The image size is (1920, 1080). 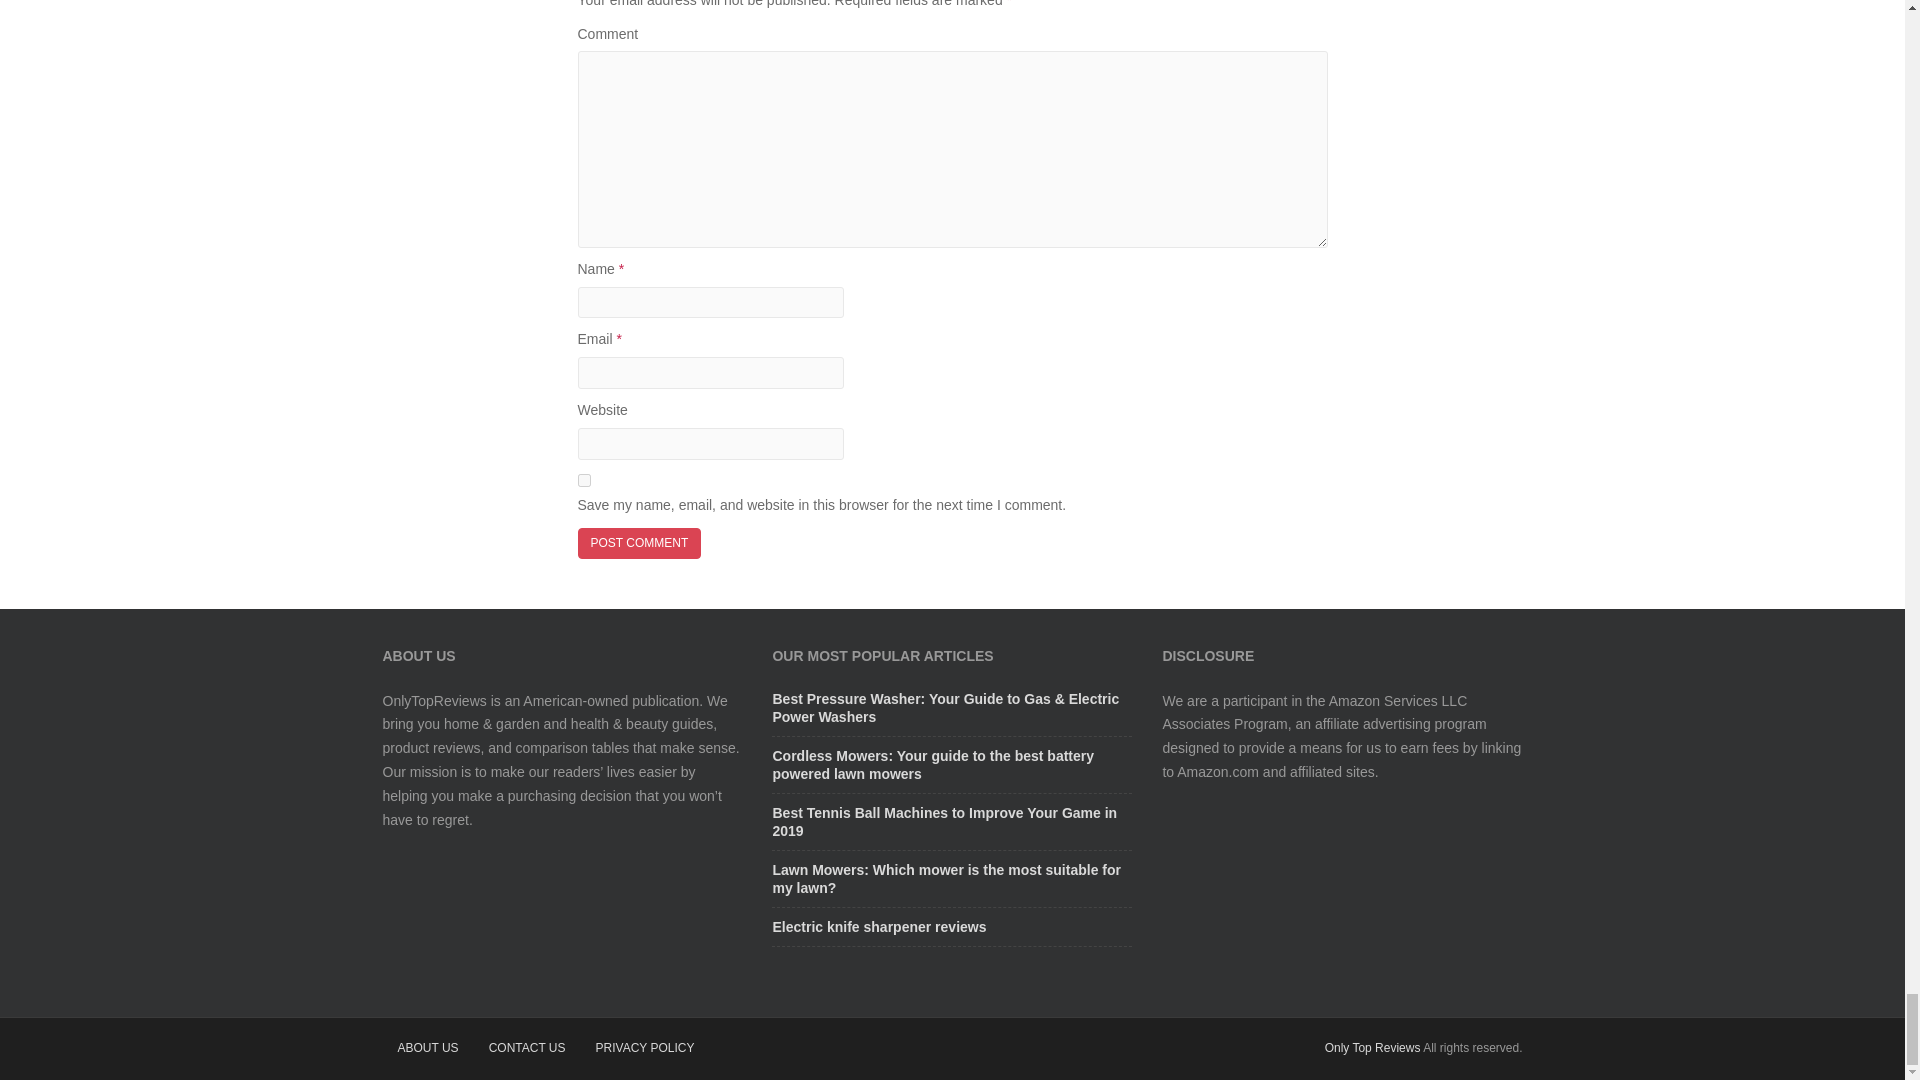 I want to click on yes, so click(x=584, y=480).